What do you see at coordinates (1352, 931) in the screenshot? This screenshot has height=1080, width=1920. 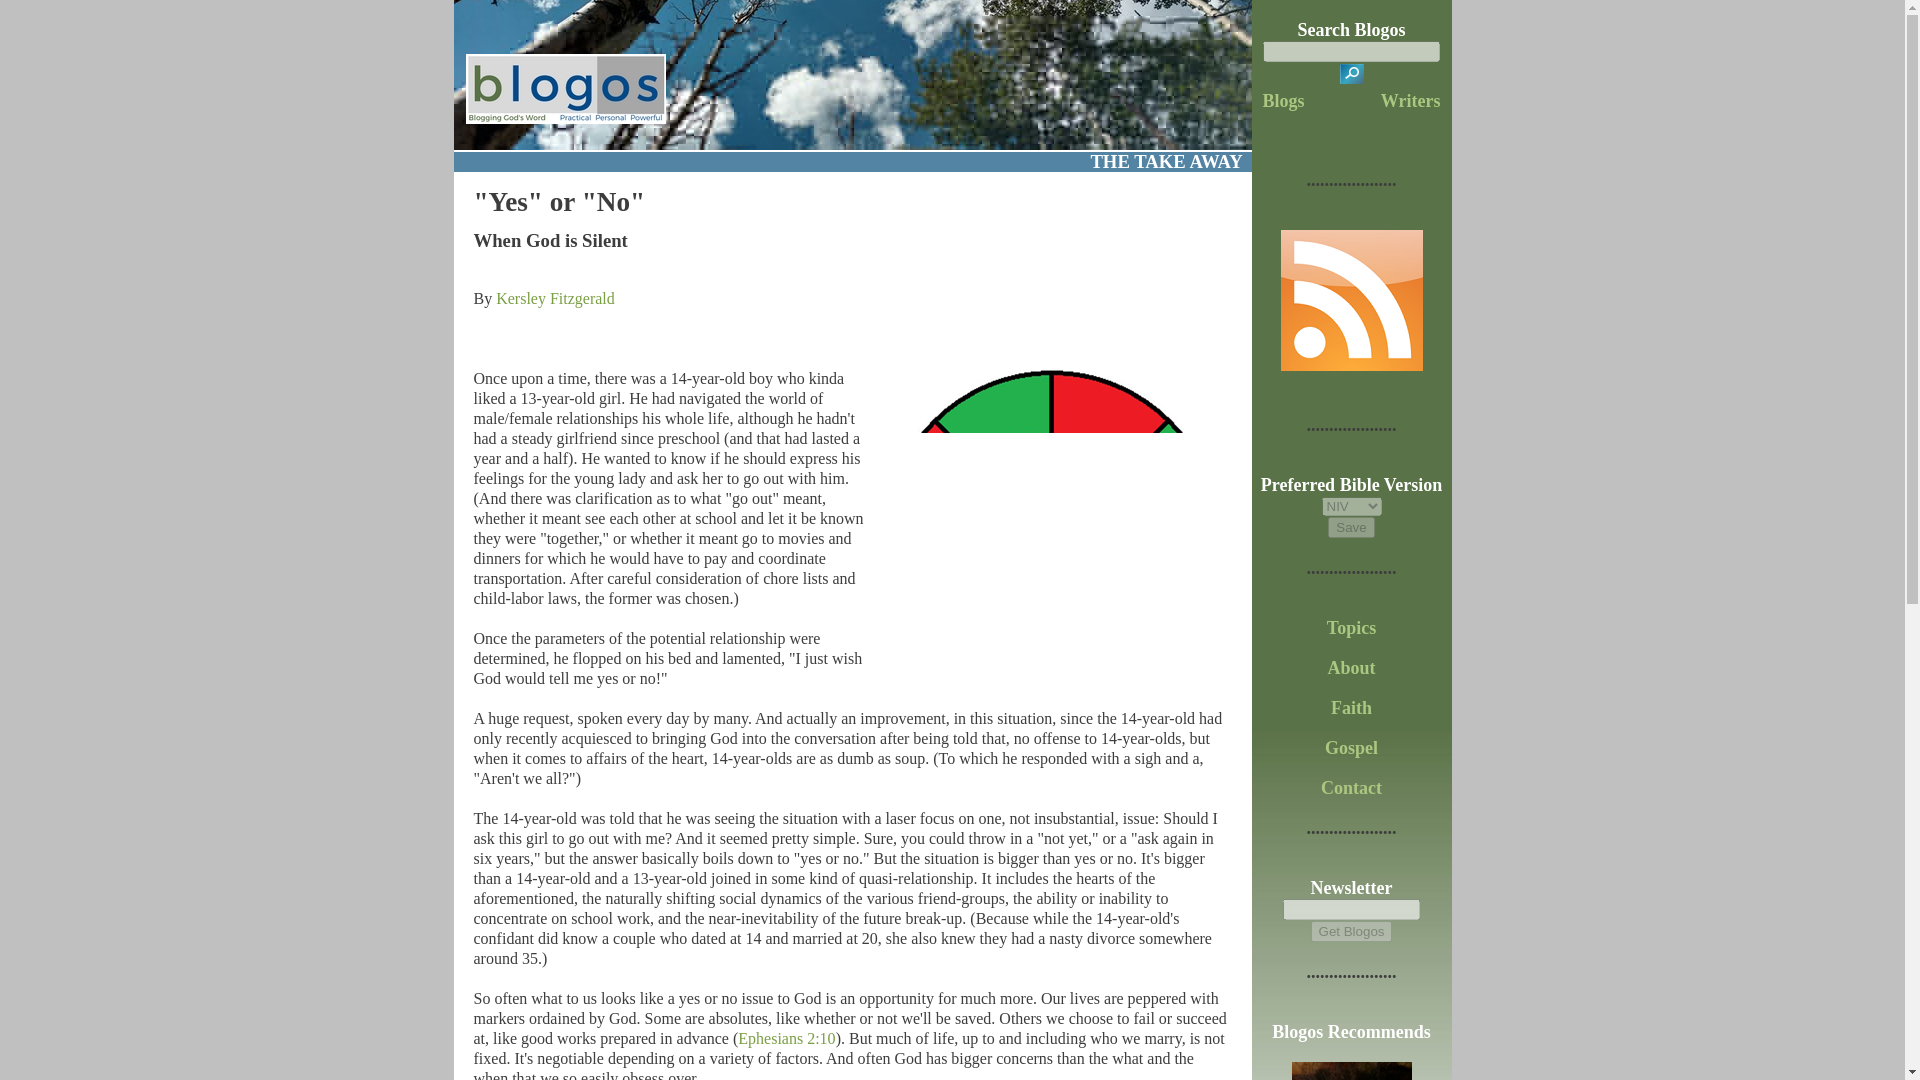 I see `Get Blogos` at bounding box center [1352, 931].